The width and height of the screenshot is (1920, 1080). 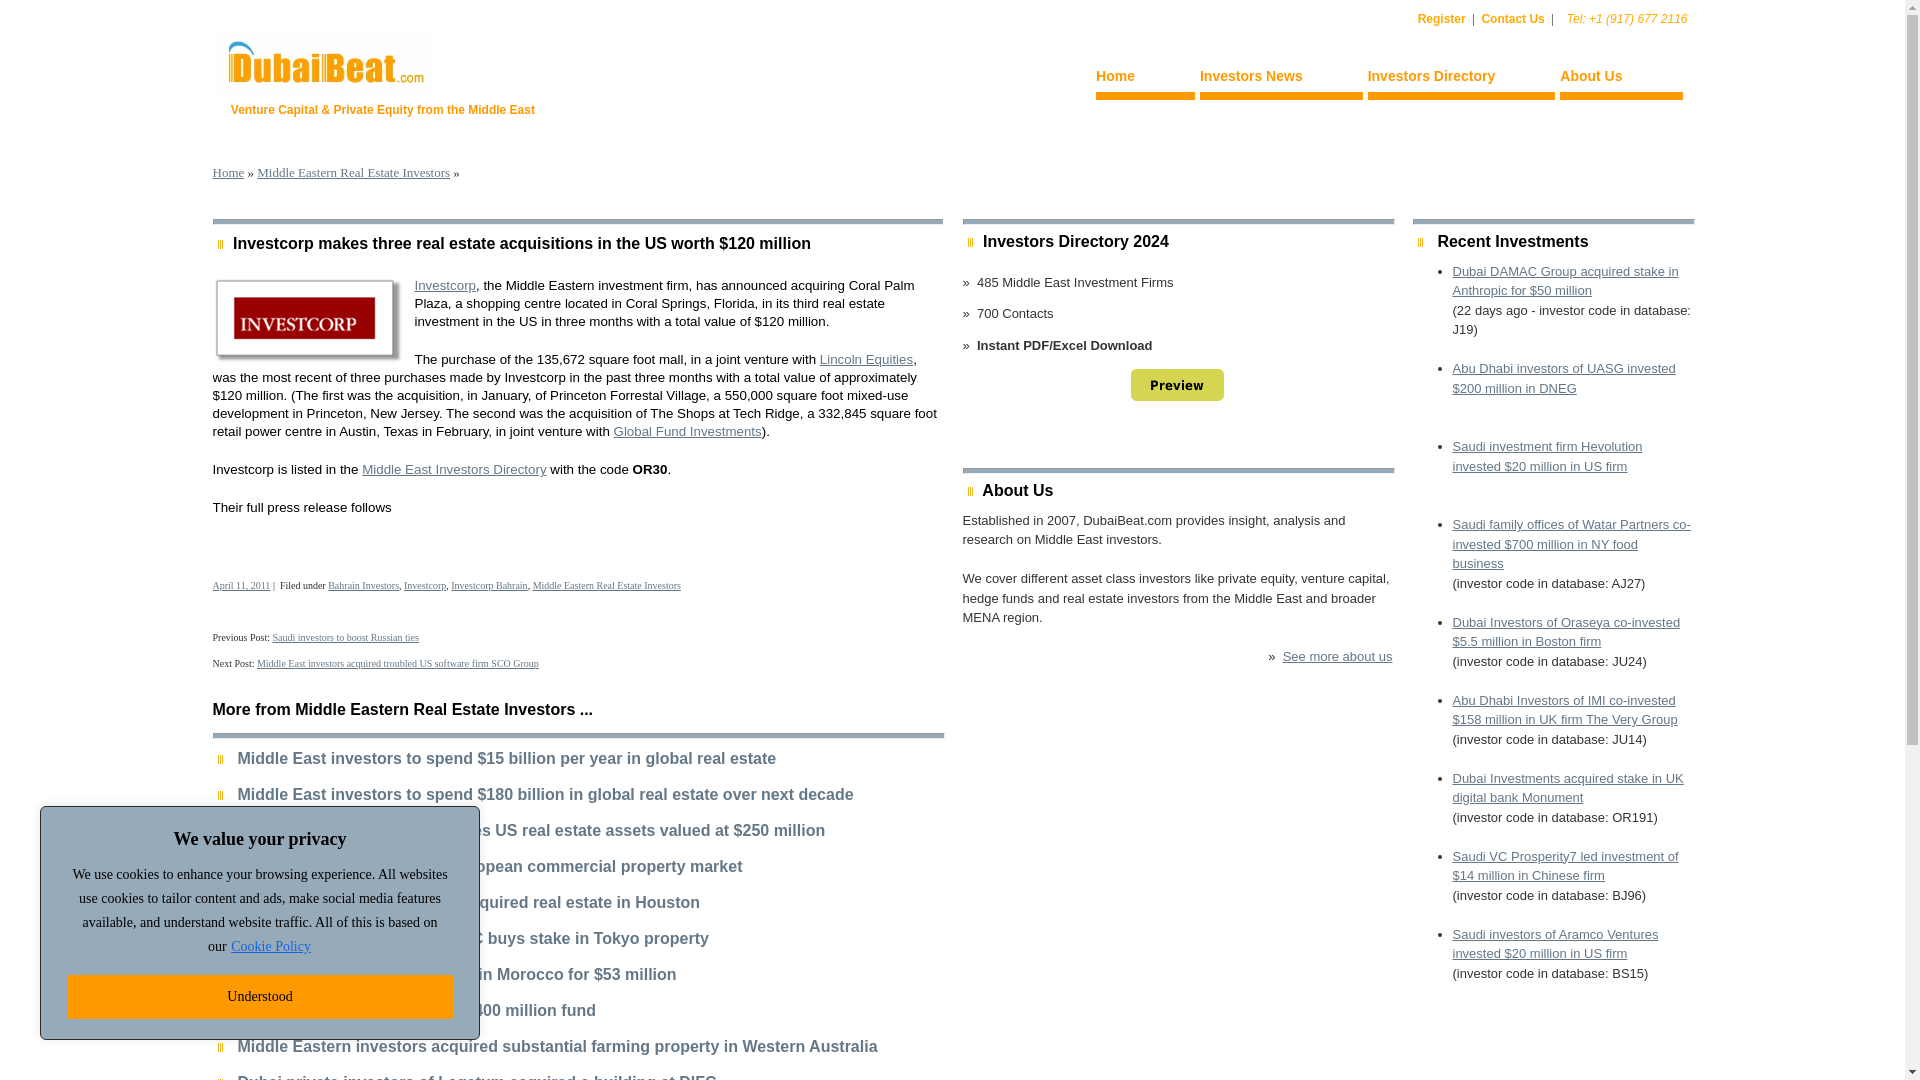 I want to click on Investors Directory, so click(x=1461, y=79).